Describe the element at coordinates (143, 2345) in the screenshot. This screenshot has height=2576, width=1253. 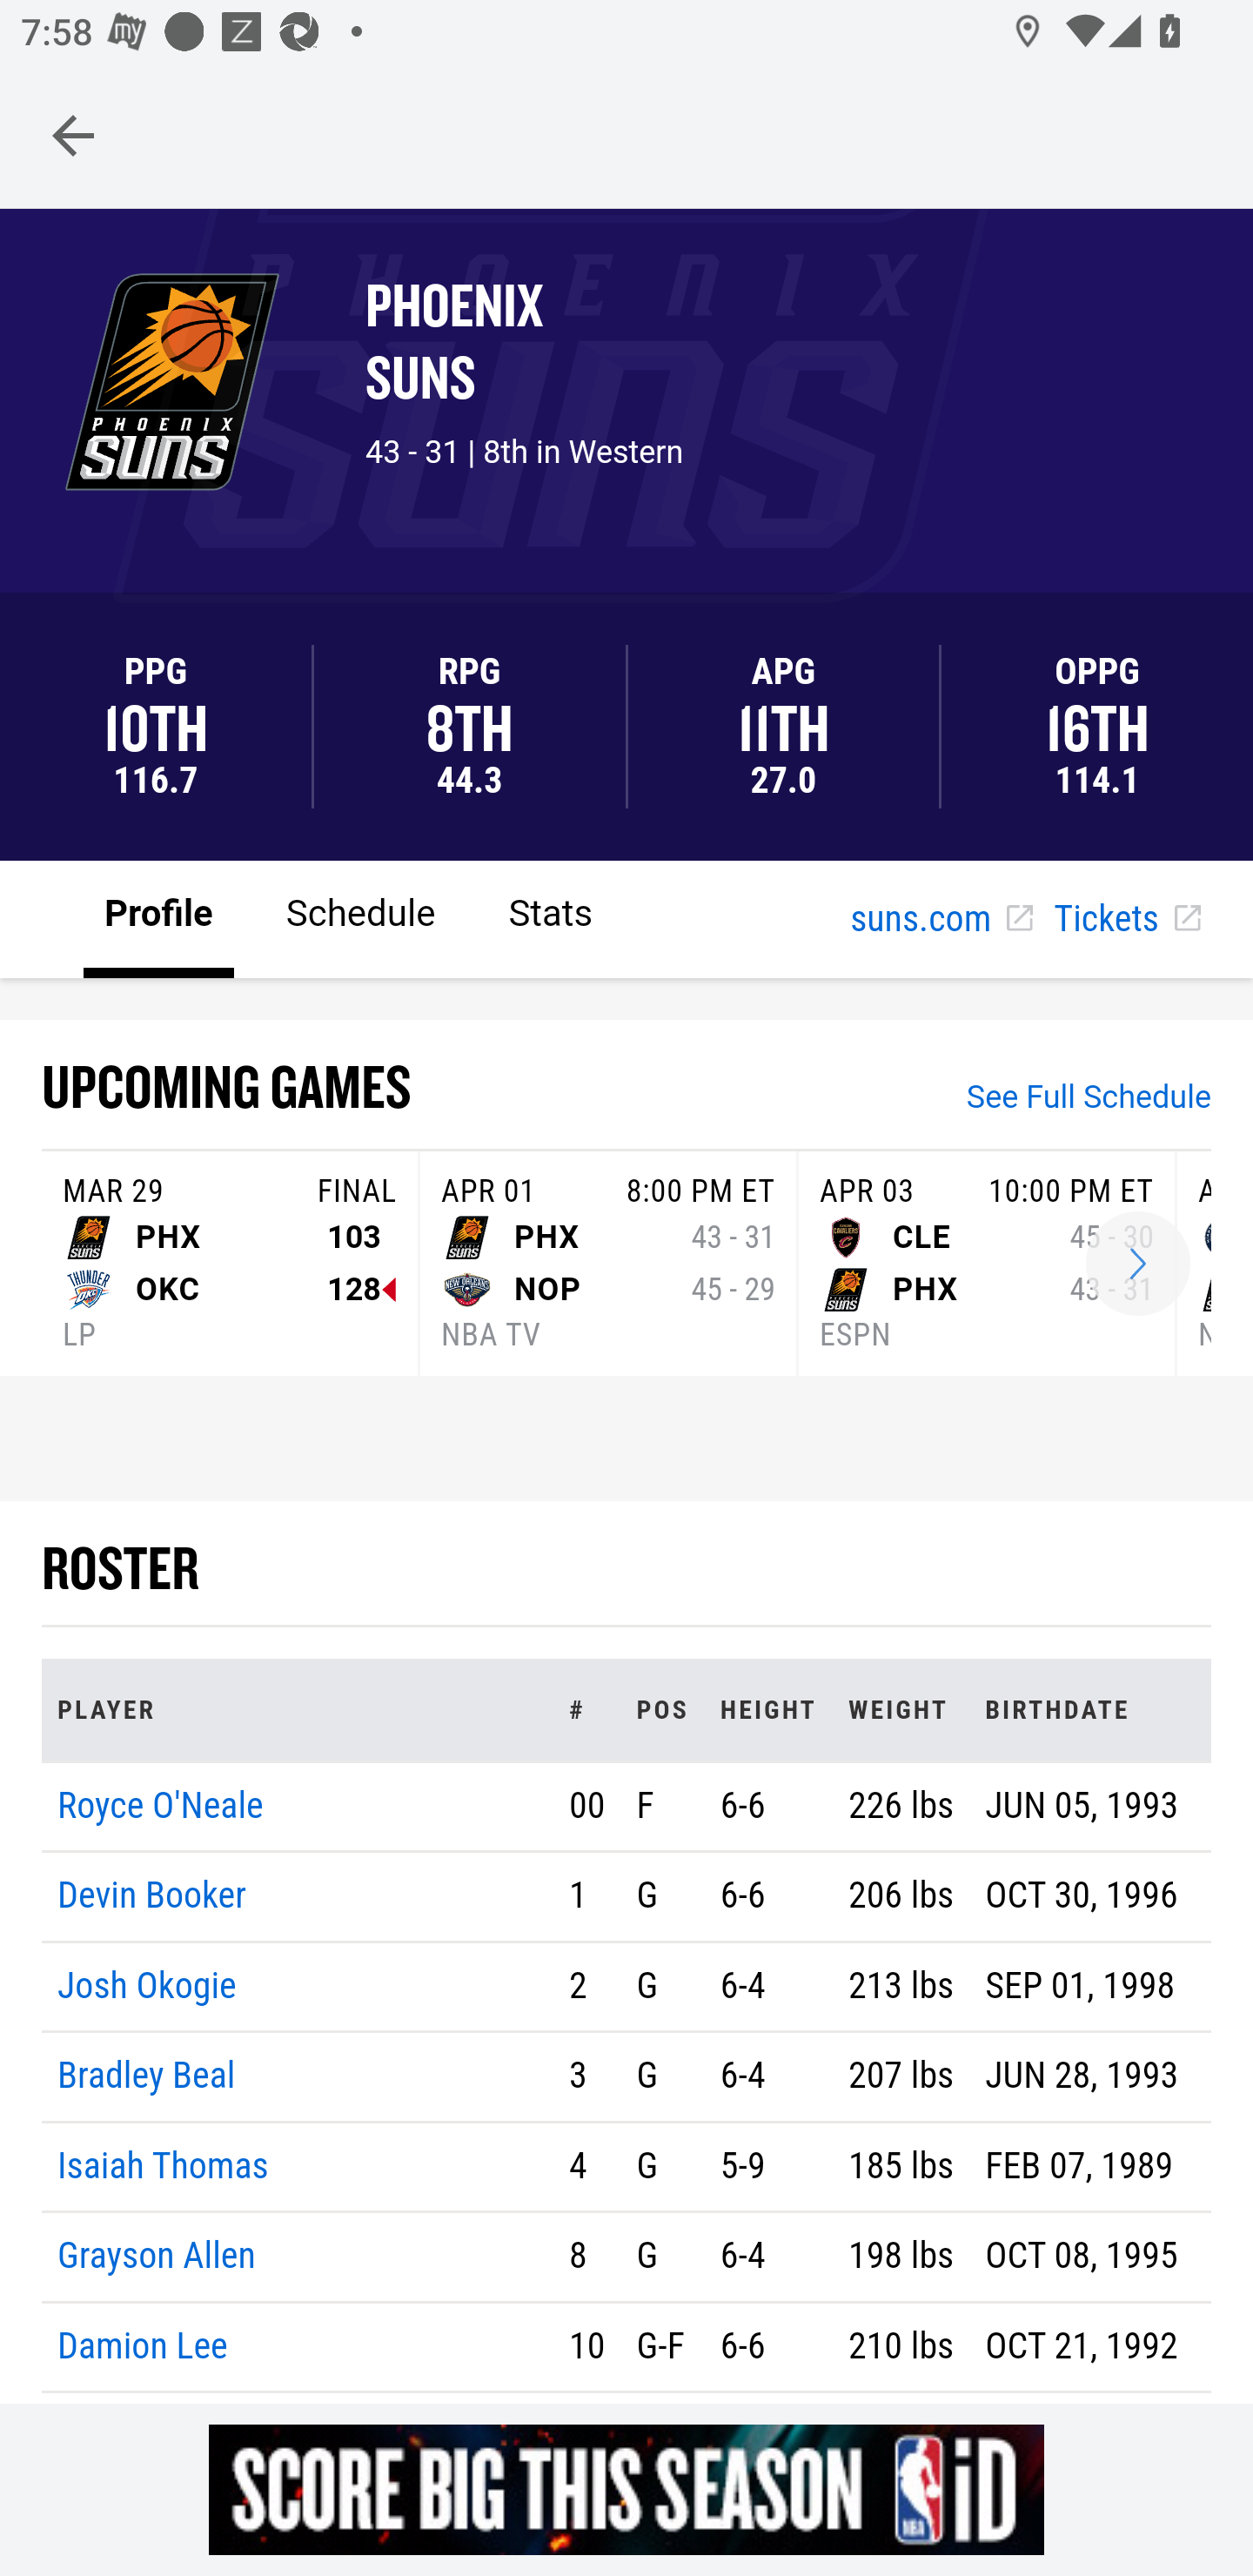
I see `Damion Lee` at that location.